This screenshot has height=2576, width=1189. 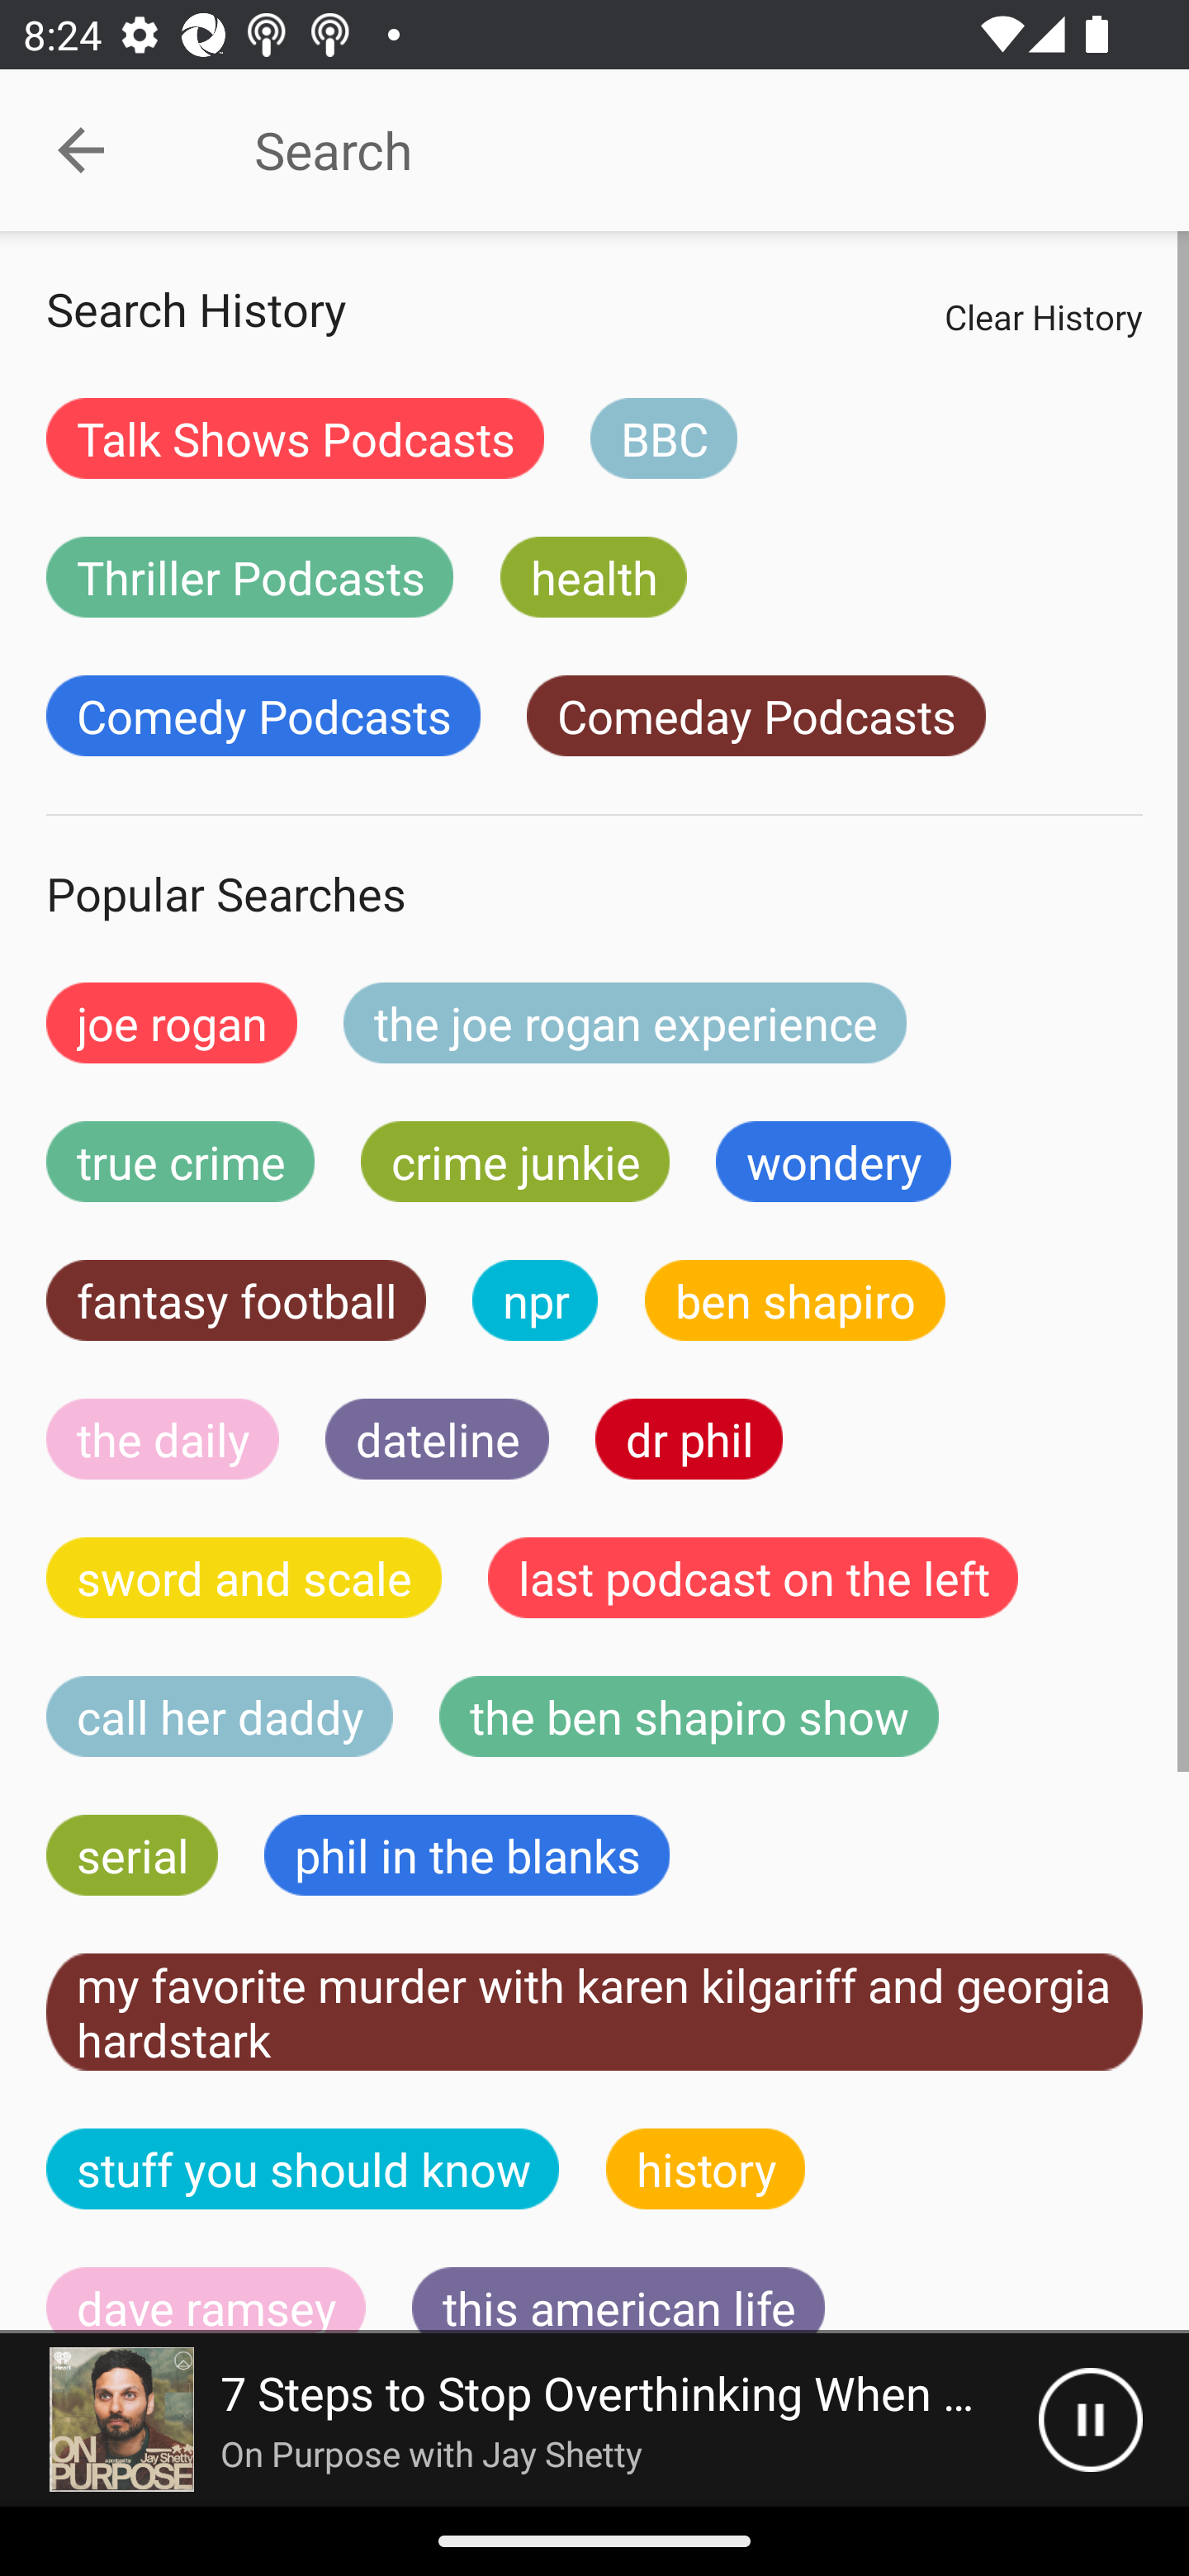 What do you see at coordinates (753, 1577) in the screenshot?
I see `last podcast on the left` at bounding box center [753, 1577].